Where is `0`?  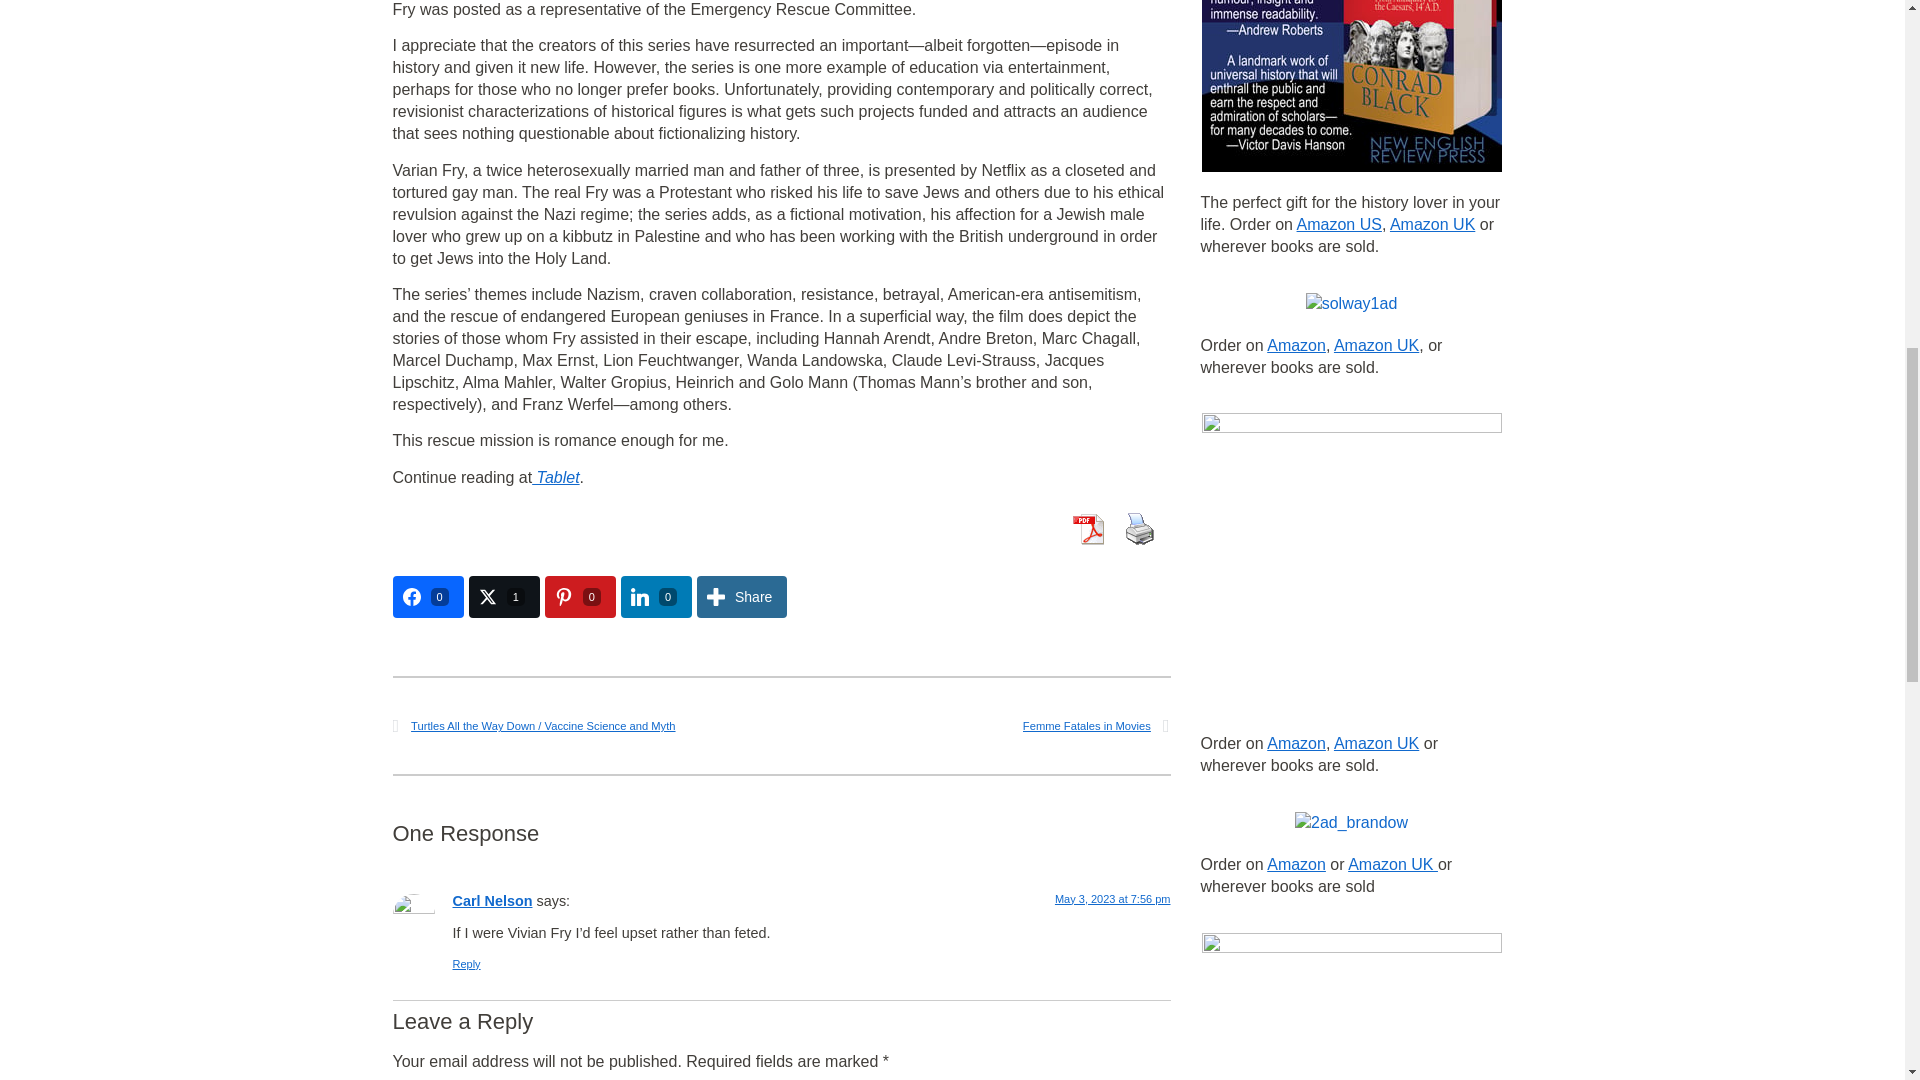
0 is located at coordinates (426, 596).